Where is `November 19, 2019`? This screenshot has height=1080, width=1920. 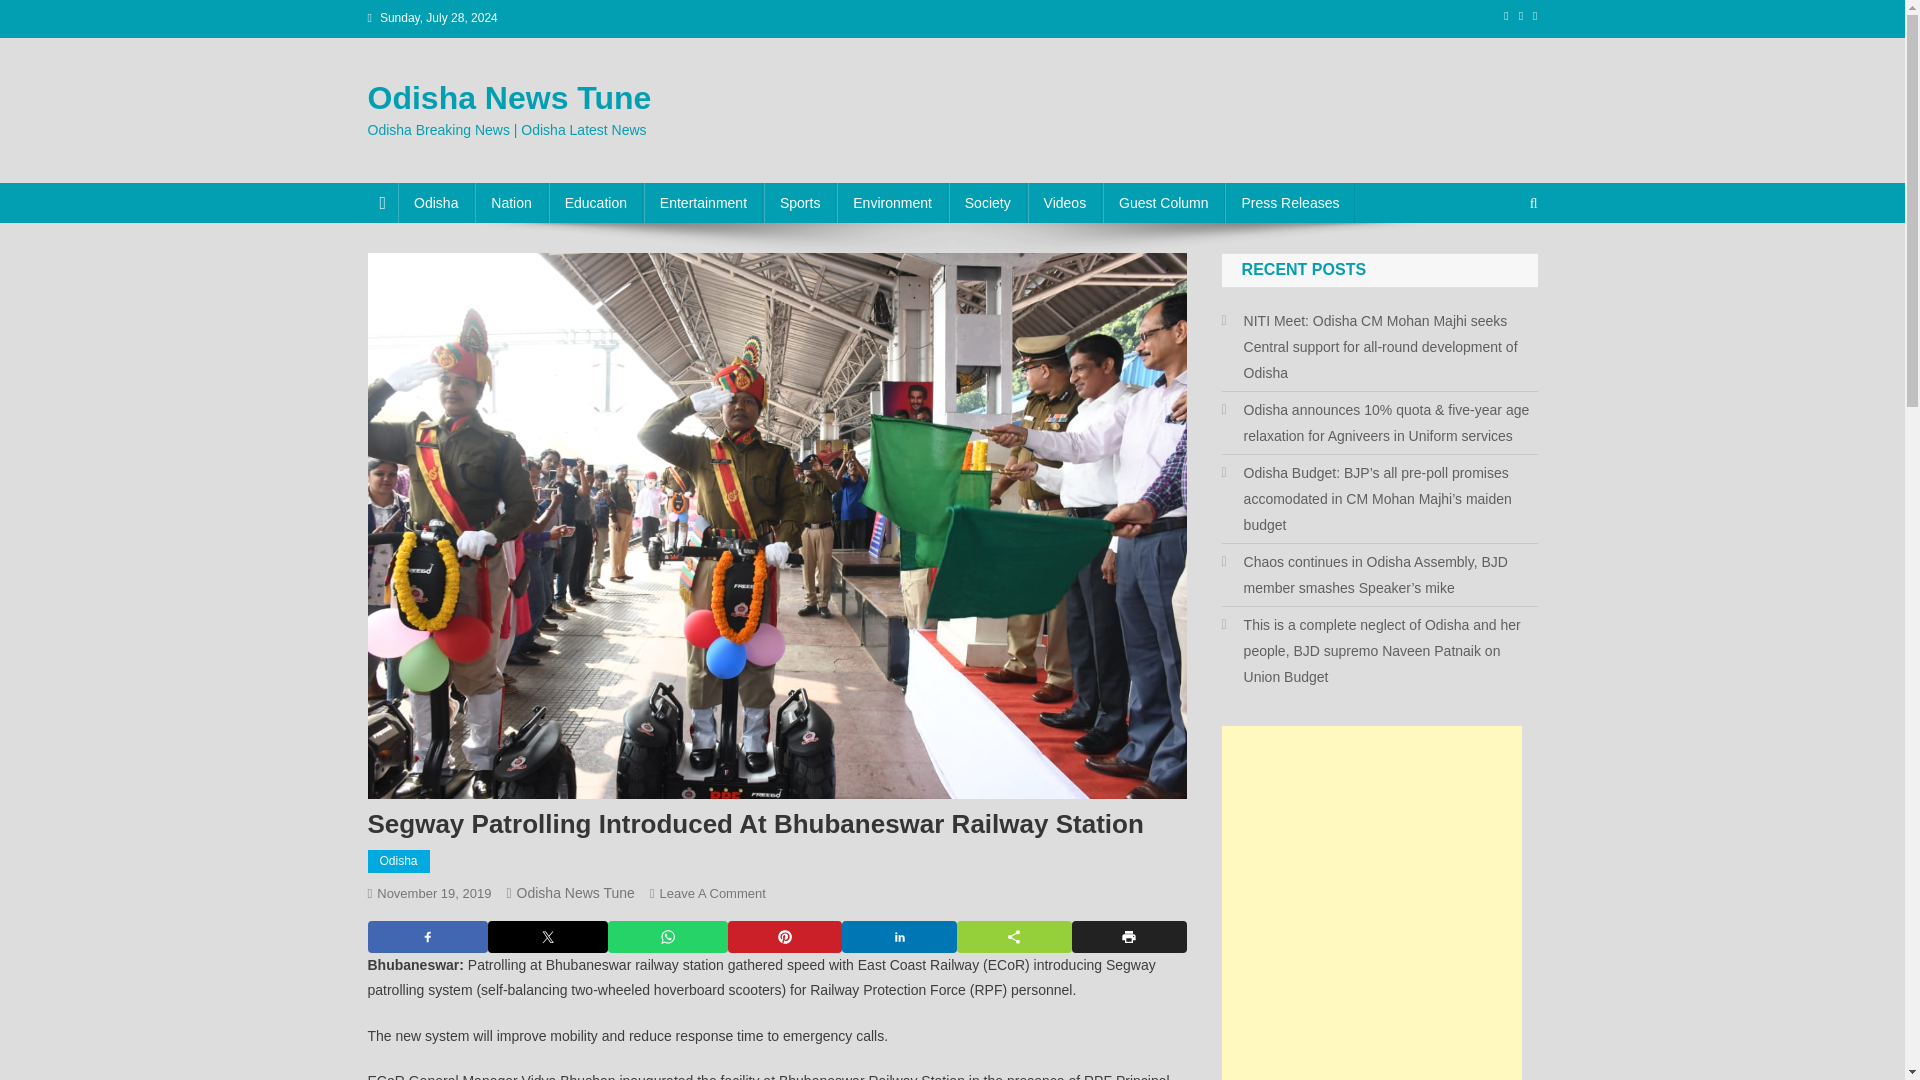
November 19, 2019 is located at coordinates (434, 892).